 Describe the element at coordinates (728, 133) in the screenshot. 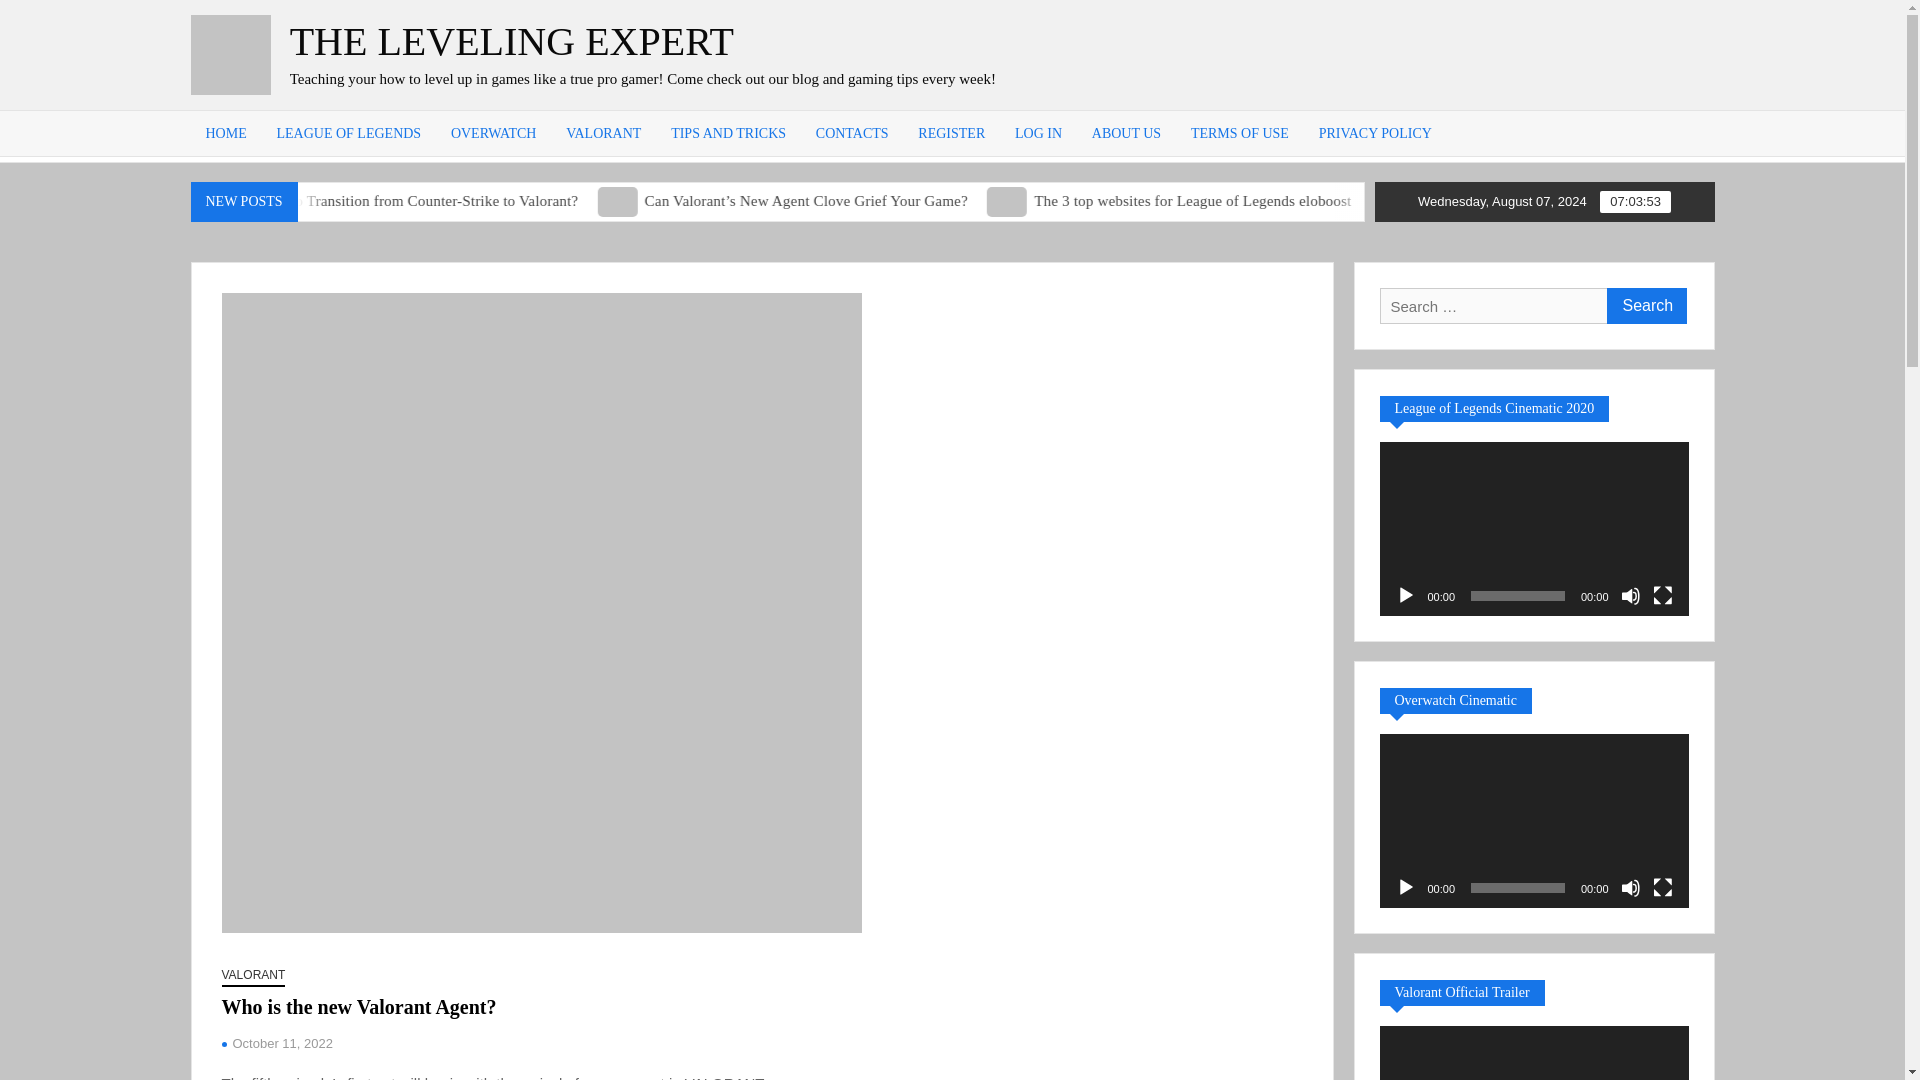

I see `TIPS AND TRICKS` at that location.